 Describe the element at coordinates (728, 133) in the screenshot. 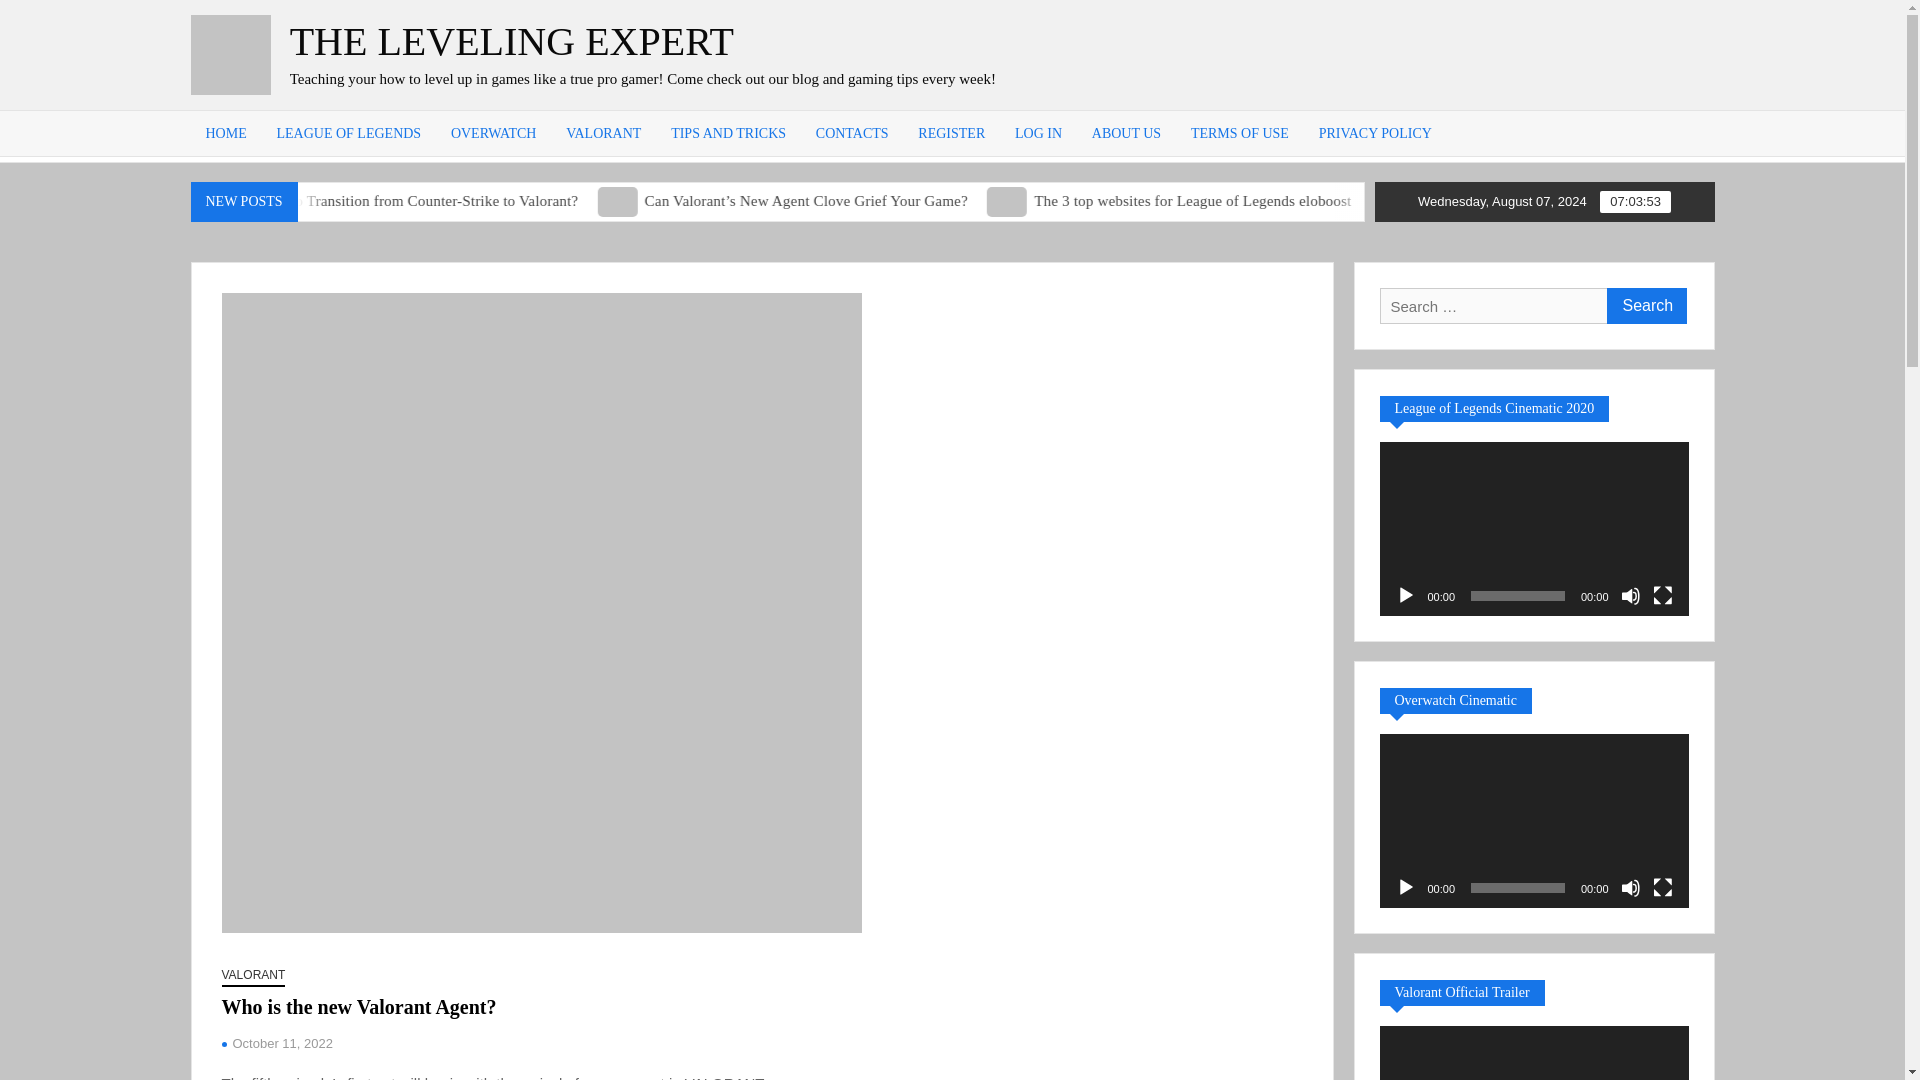

I see `TIPS AND TRICKS` at that location.